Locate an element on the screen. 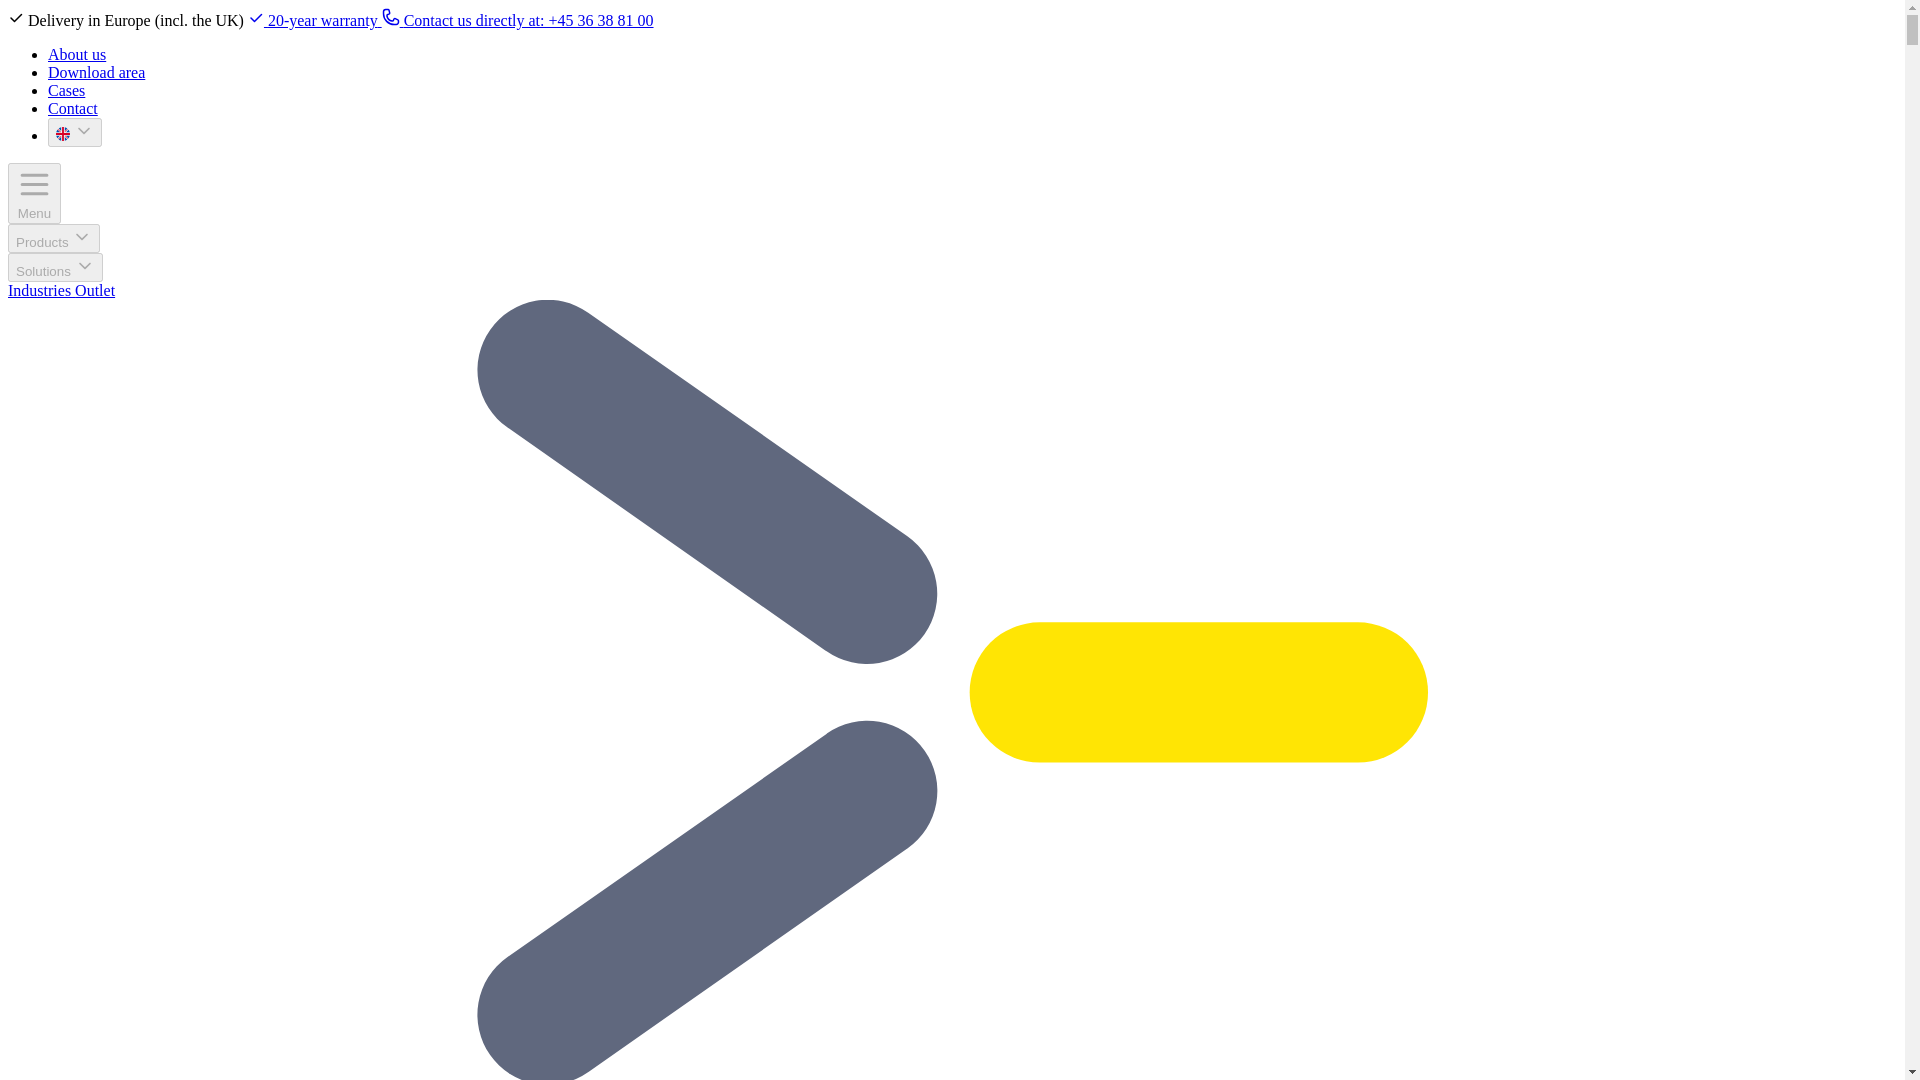 The height and width of the screenshot is (1080, 1920). 20-year warranty is located at coordinates (314, 20).